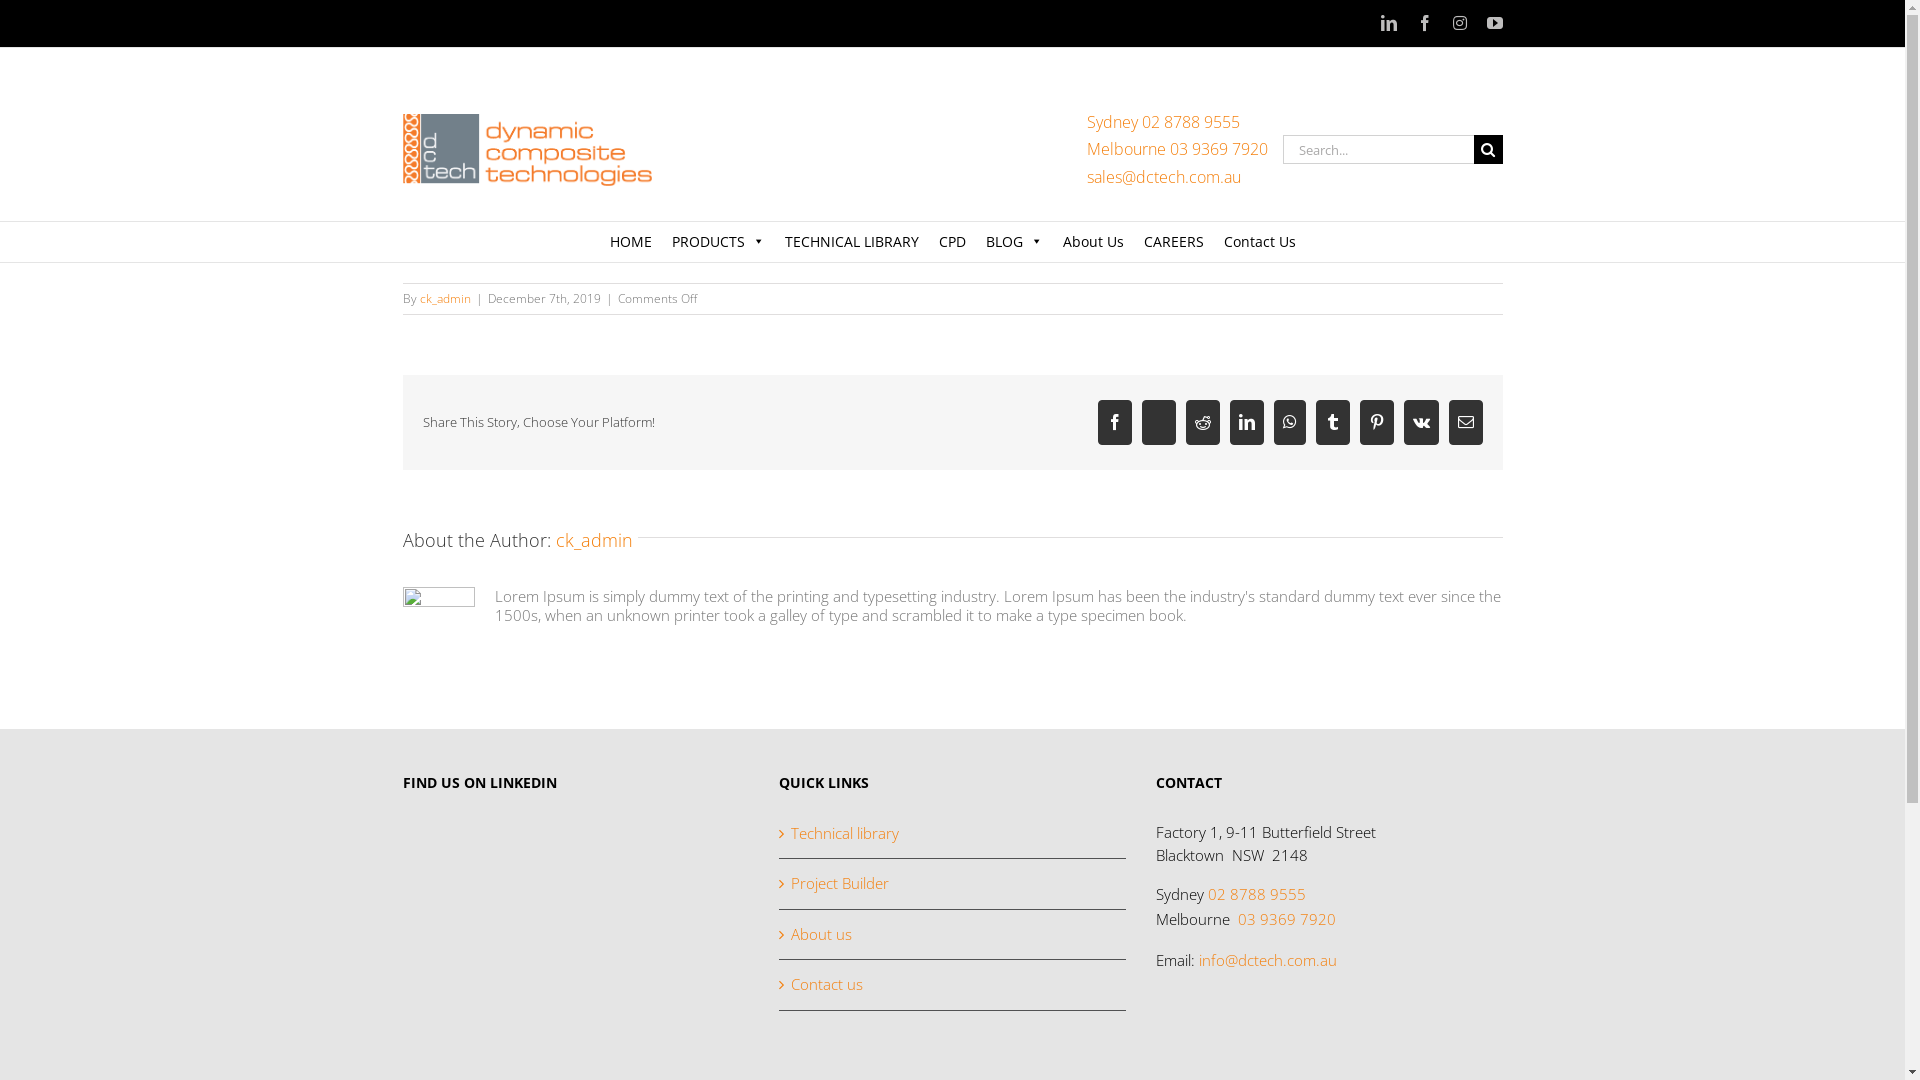  Describe the element at coordinates (1174, 242) in the screenshot. I see `CAREERS` at that location.